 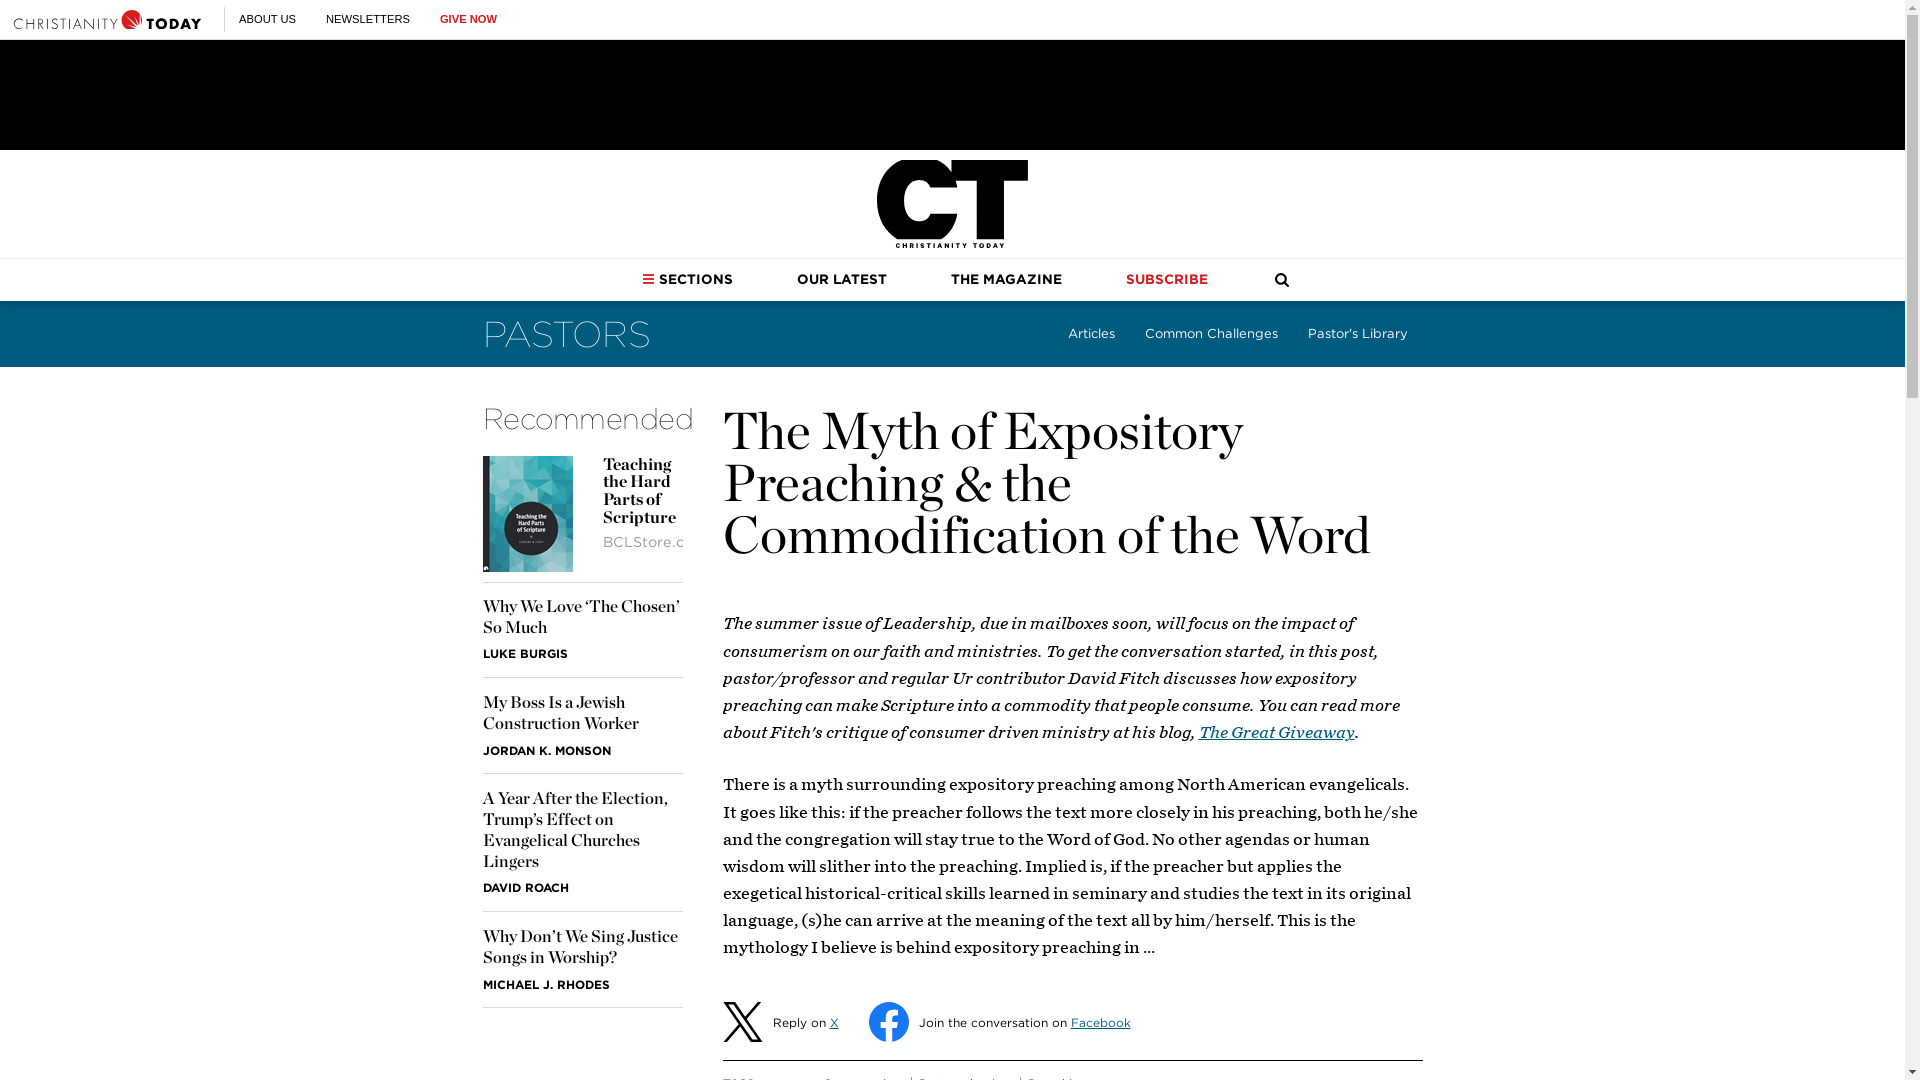 What do you see at coordinates (368, 19) in the screenshot?
I see `NEWSLETTERS` at bounding box center [368, 19].